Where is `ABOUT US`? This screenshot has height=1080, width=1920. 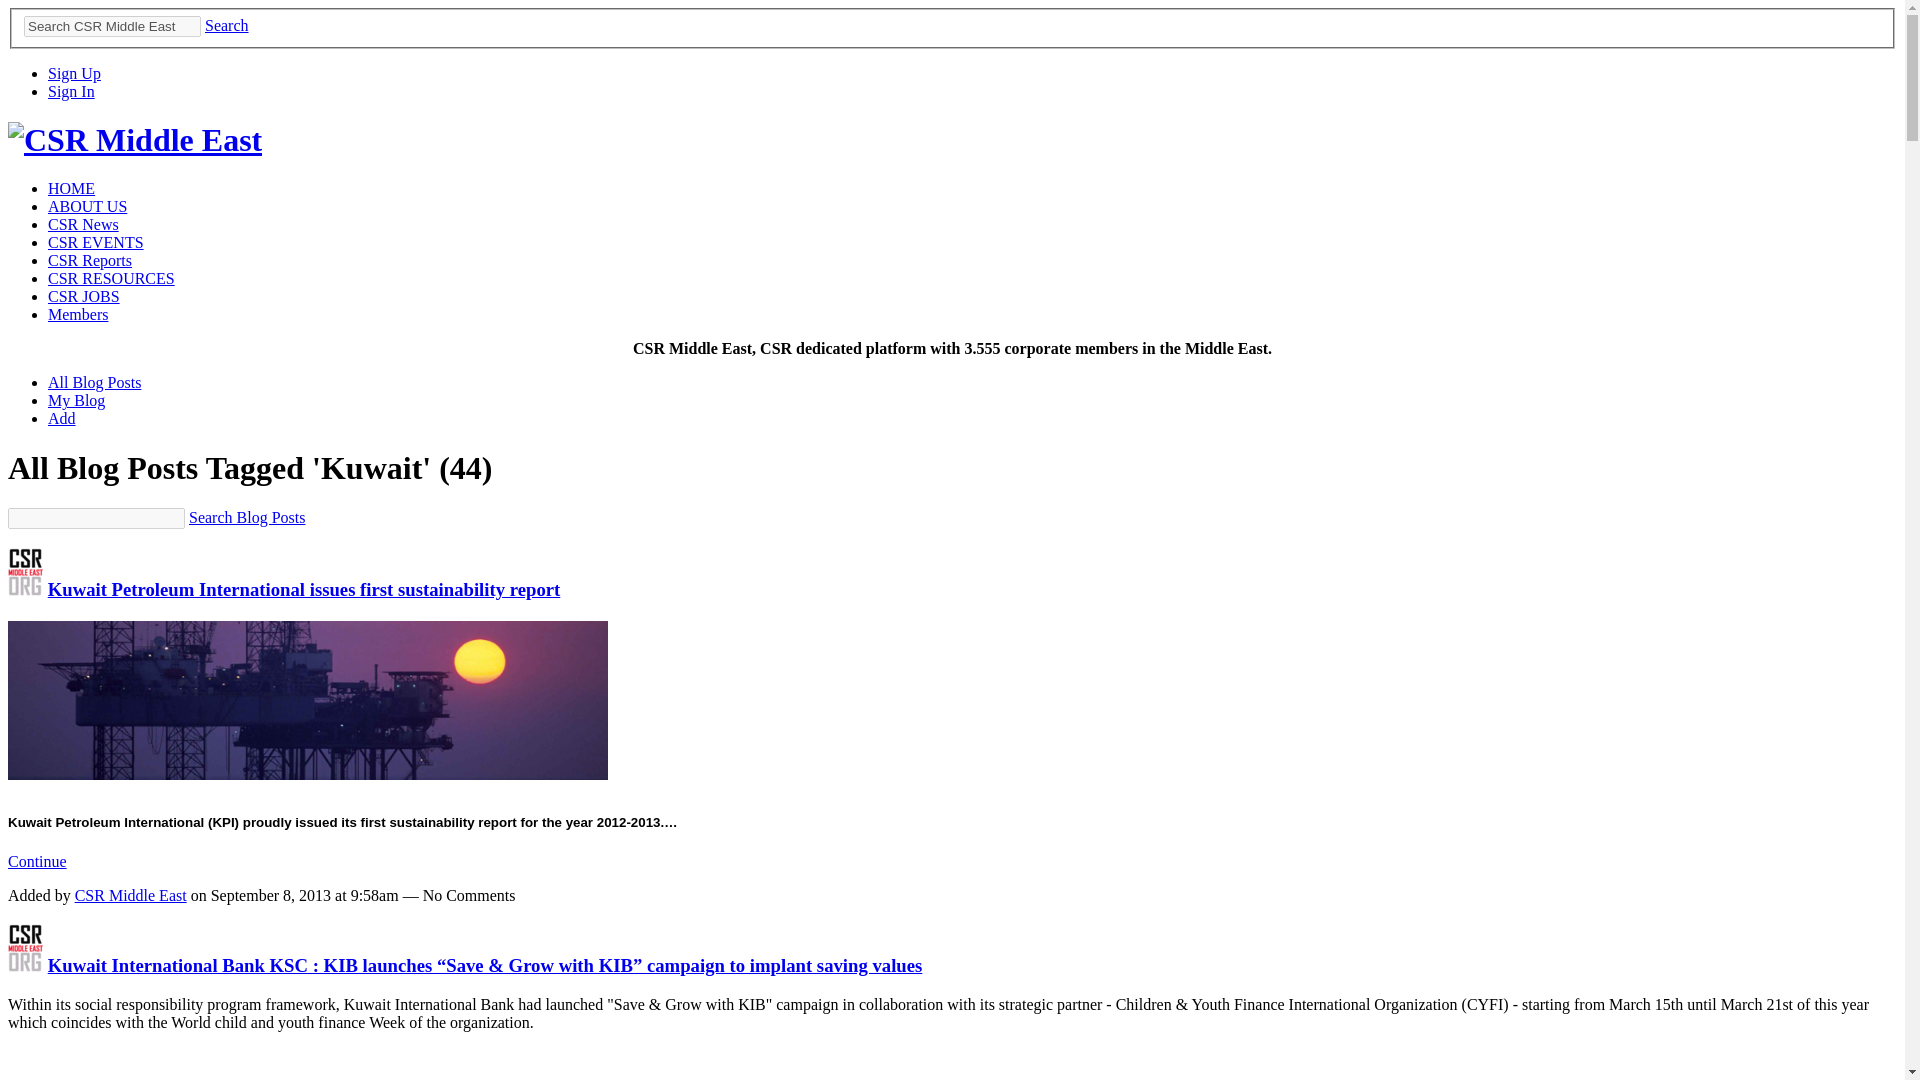 ABOUT US is located at coordinates (87, 206).